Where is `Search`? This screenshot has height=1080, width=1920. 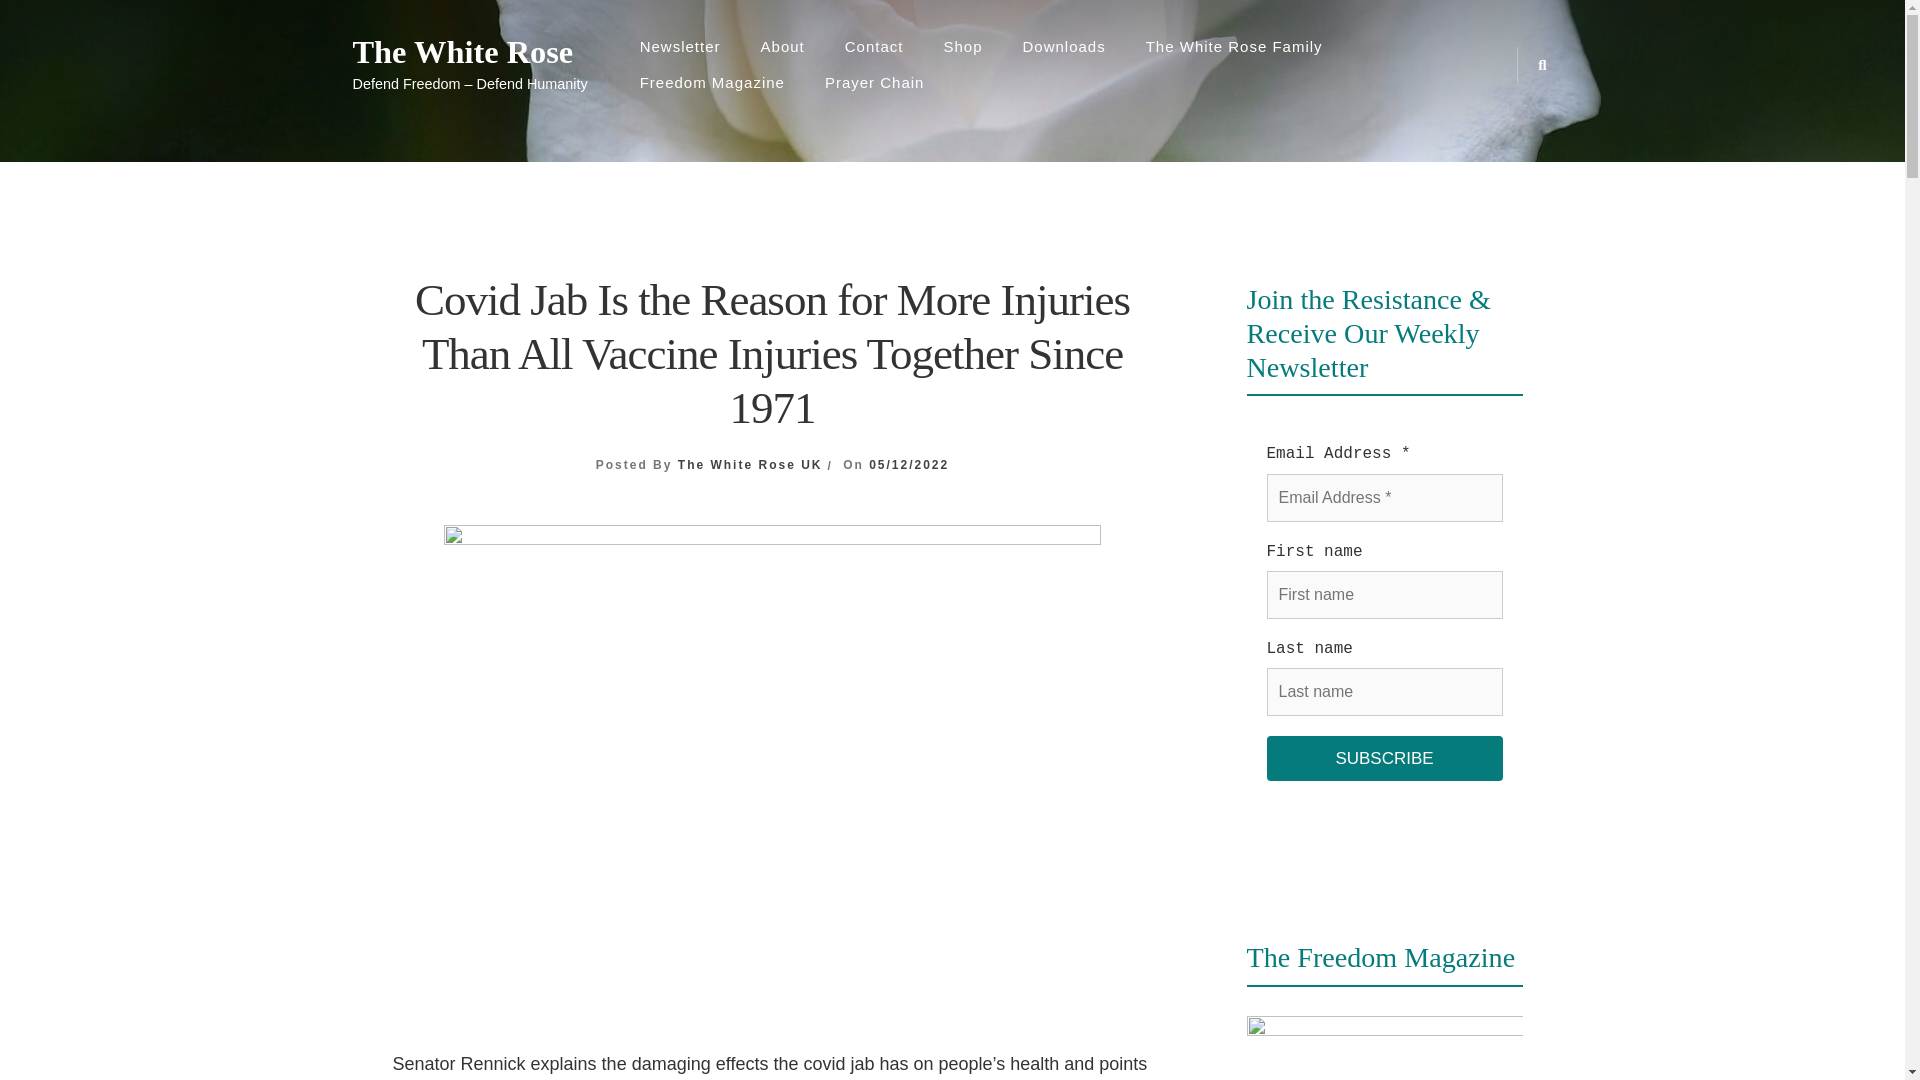 Search is located at coordinates (992, 566).